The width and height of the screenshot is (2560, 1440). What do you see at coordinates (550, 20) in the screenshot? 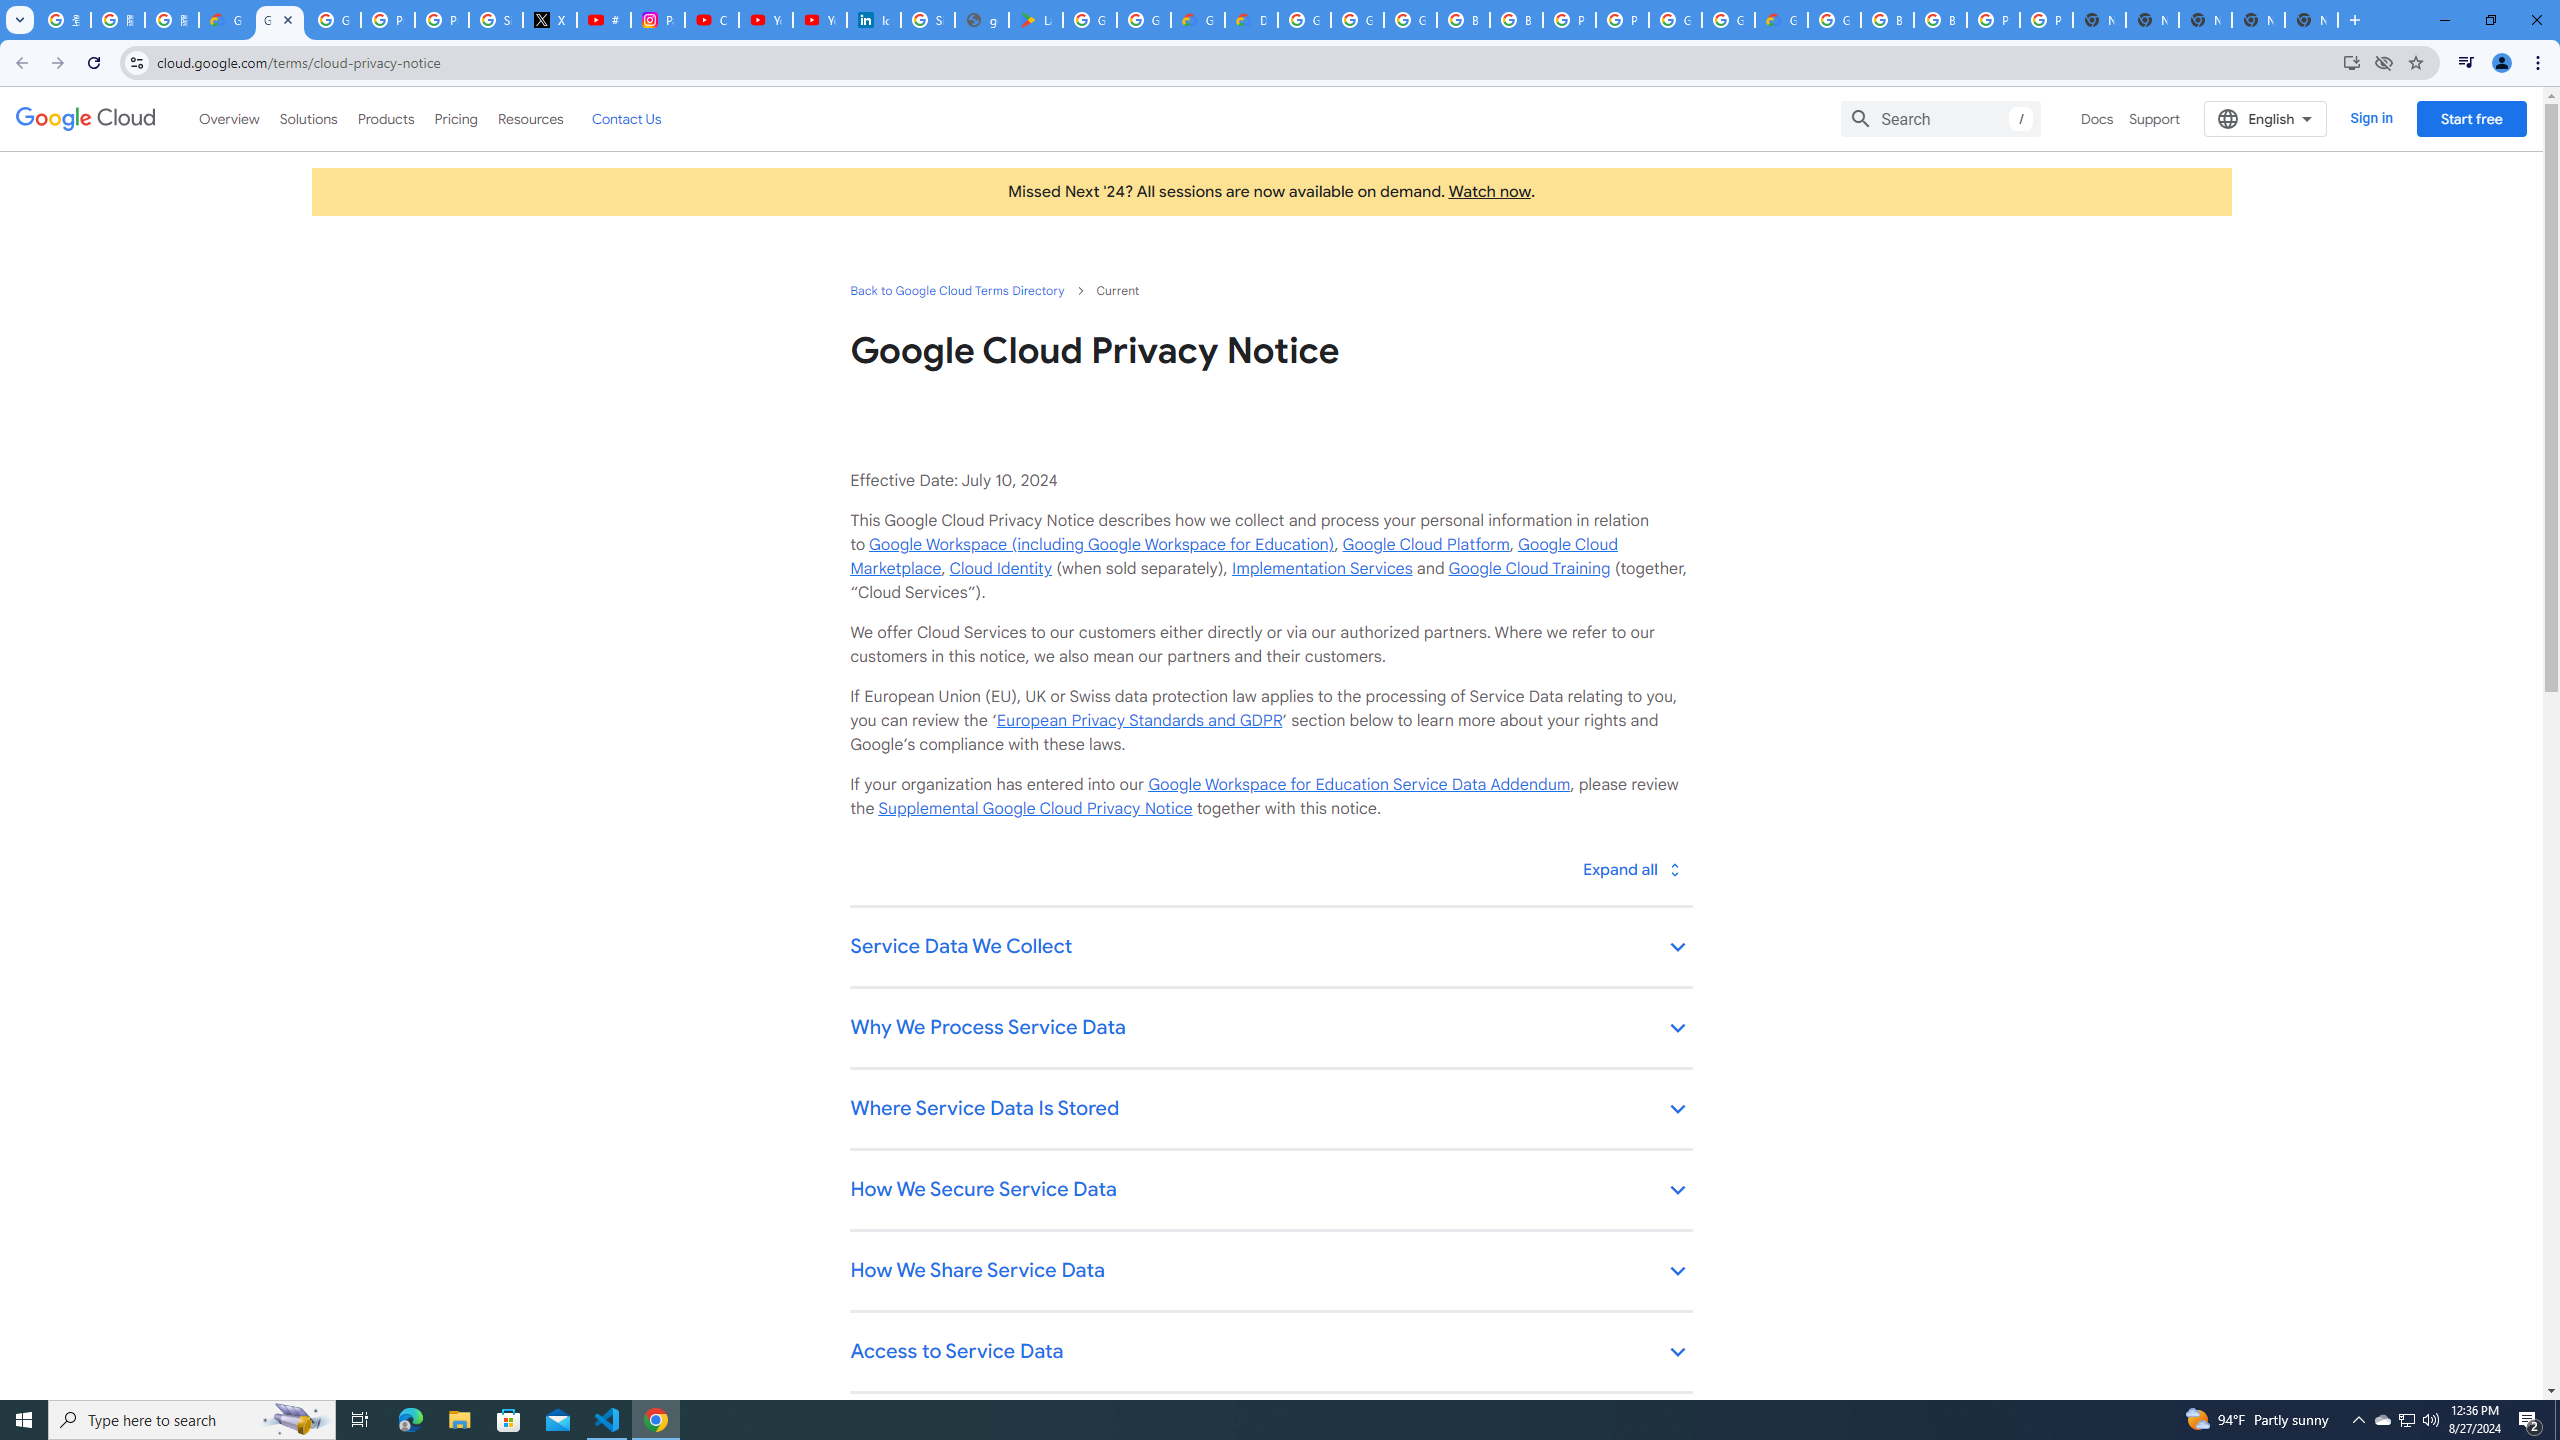
I see `X` at bounding box center [550, 20].